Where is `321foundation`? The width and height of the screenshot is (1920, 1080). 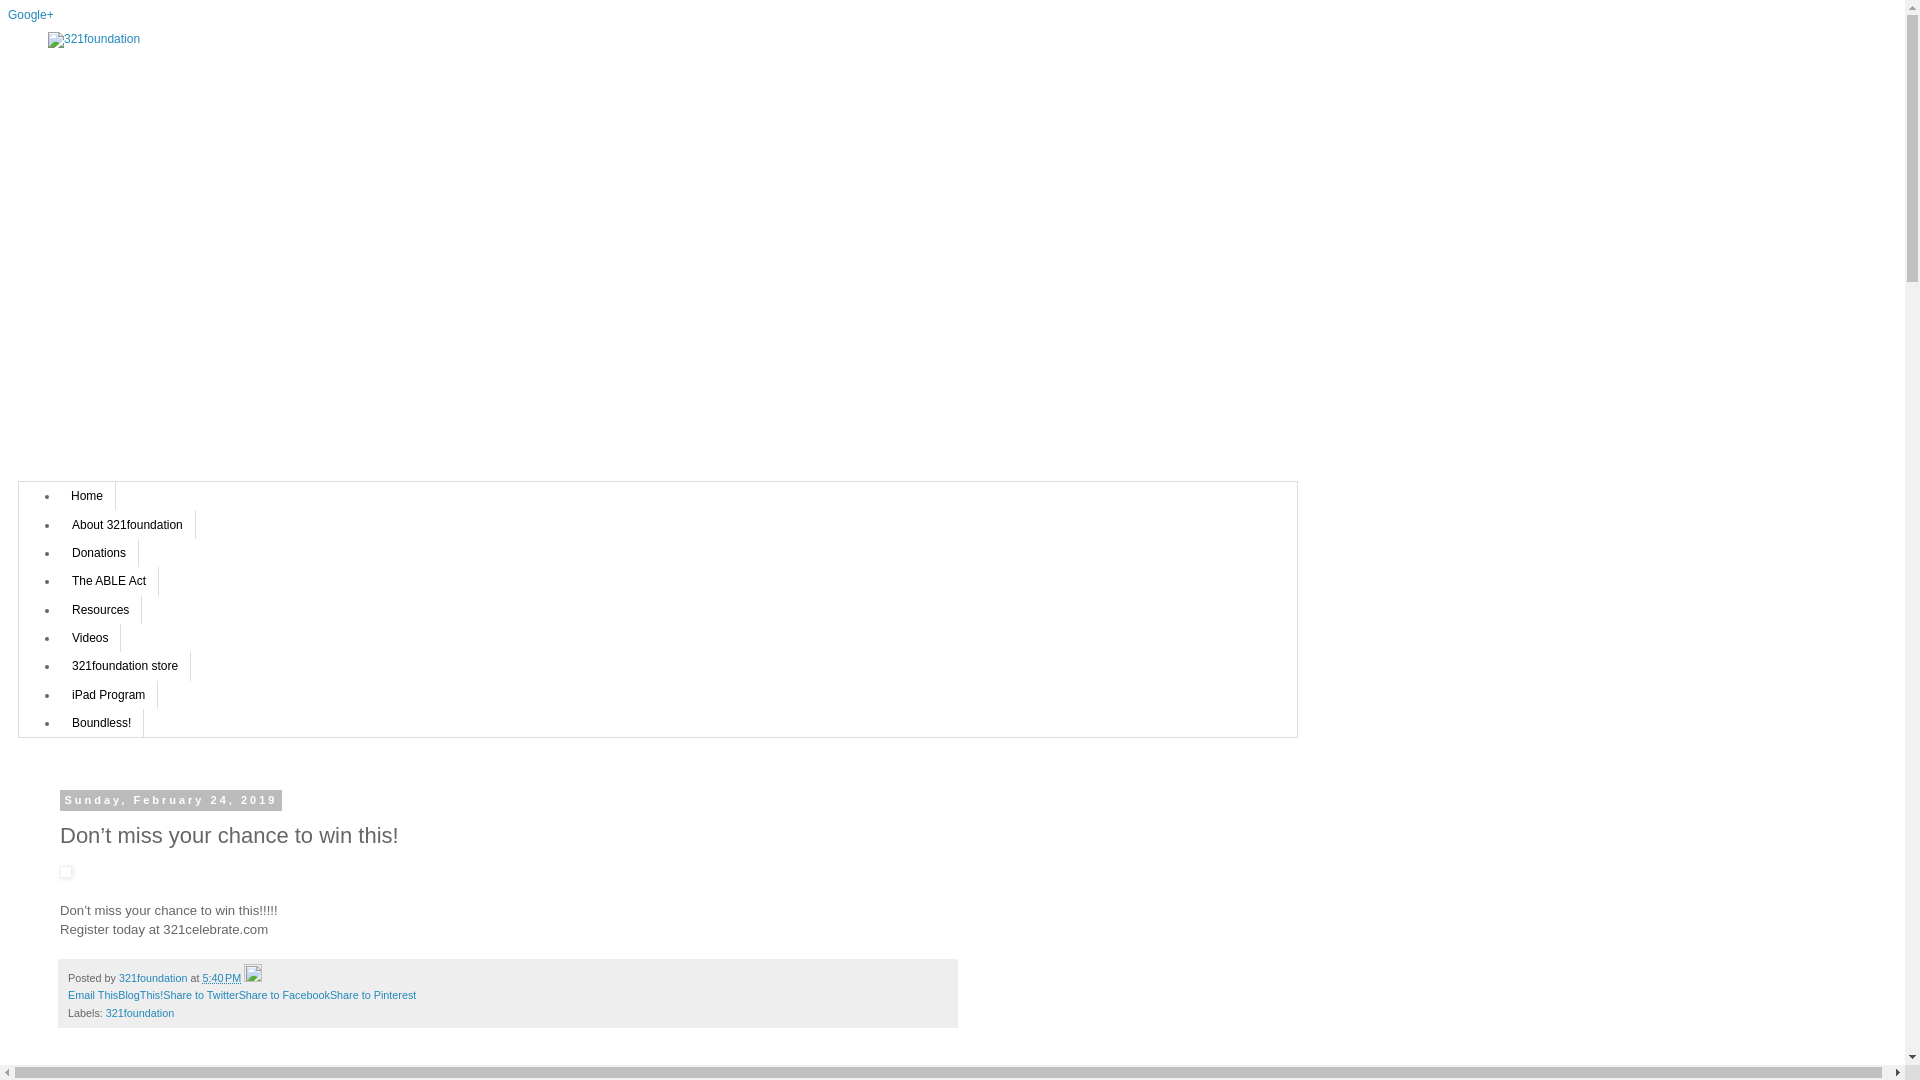
321foundation is located at coordinates (140, 1013).